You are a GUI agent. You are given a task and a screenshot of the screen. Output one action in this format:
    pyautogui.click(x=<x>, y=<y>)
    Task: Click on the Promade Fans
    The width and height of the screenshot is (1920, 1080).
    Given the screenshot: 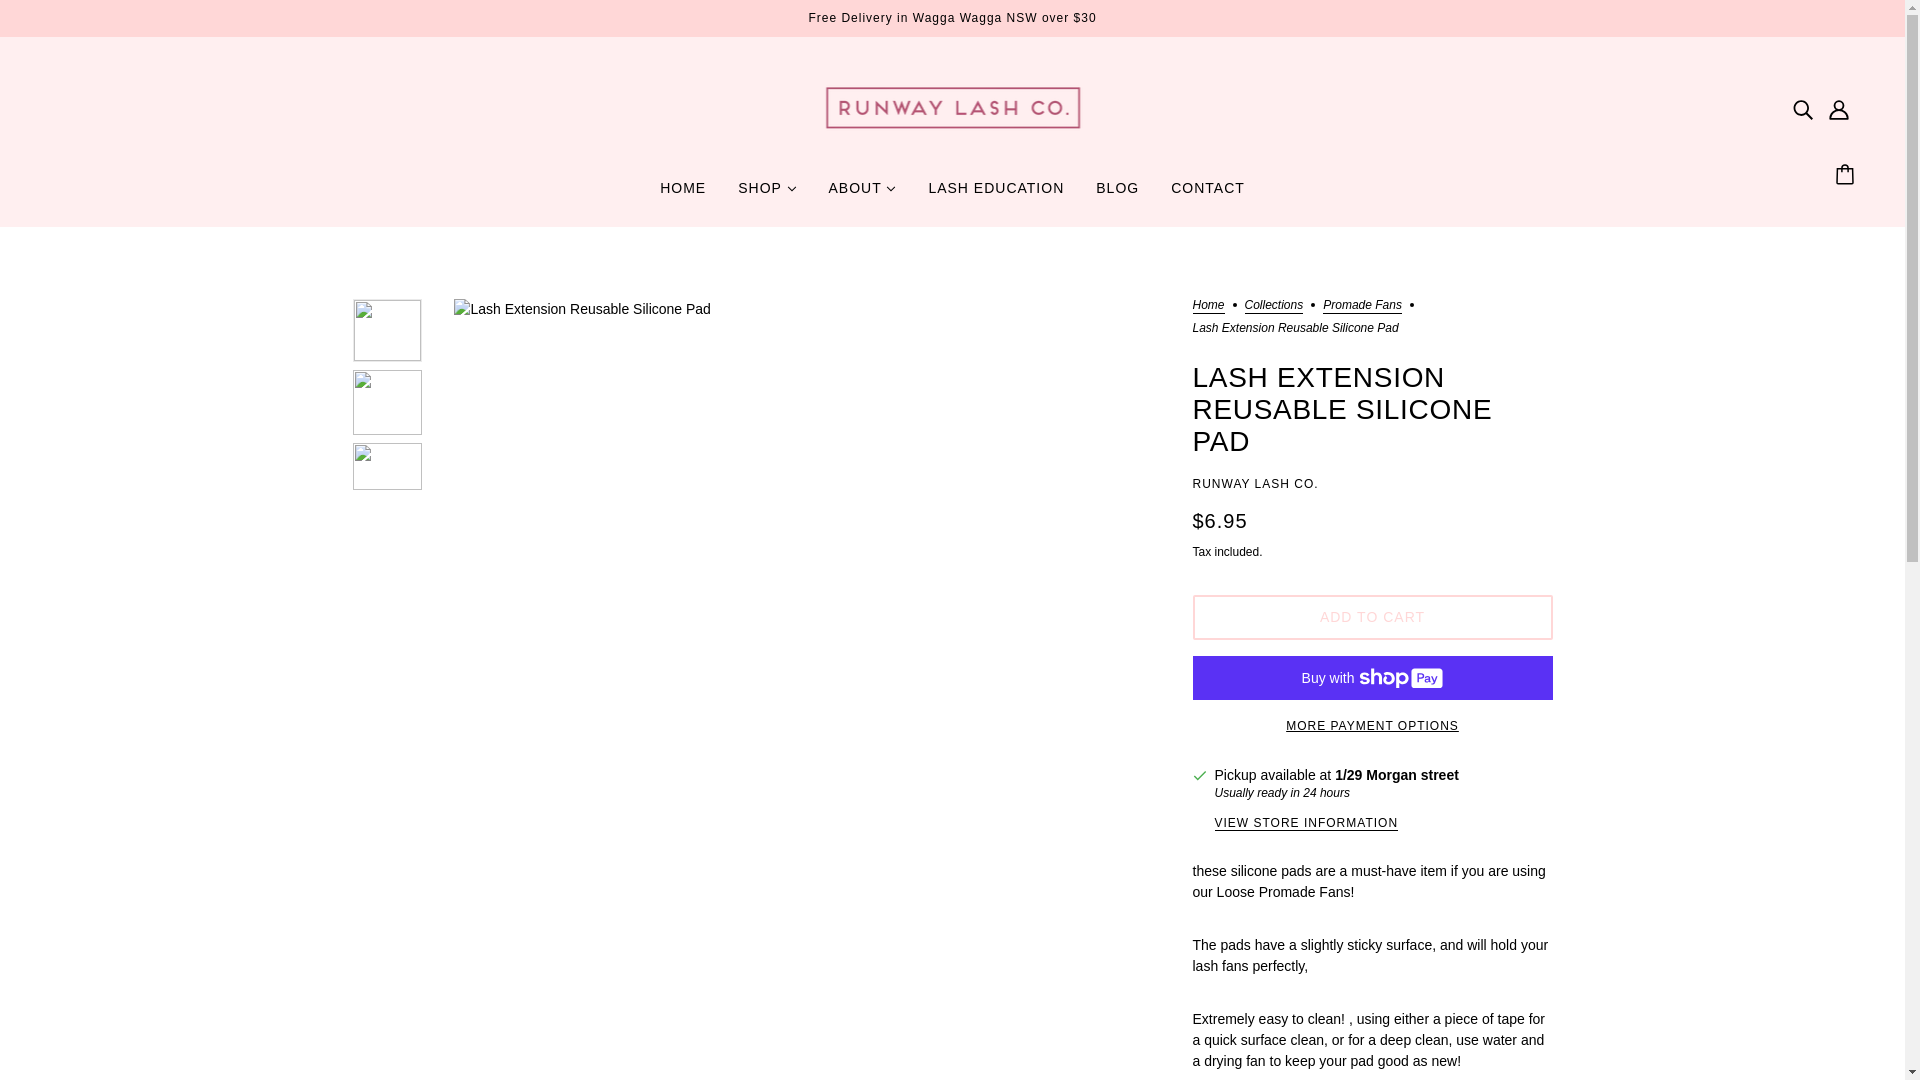 What is the action you would take?
    pyautogui.click(x=1362, y=306)
    